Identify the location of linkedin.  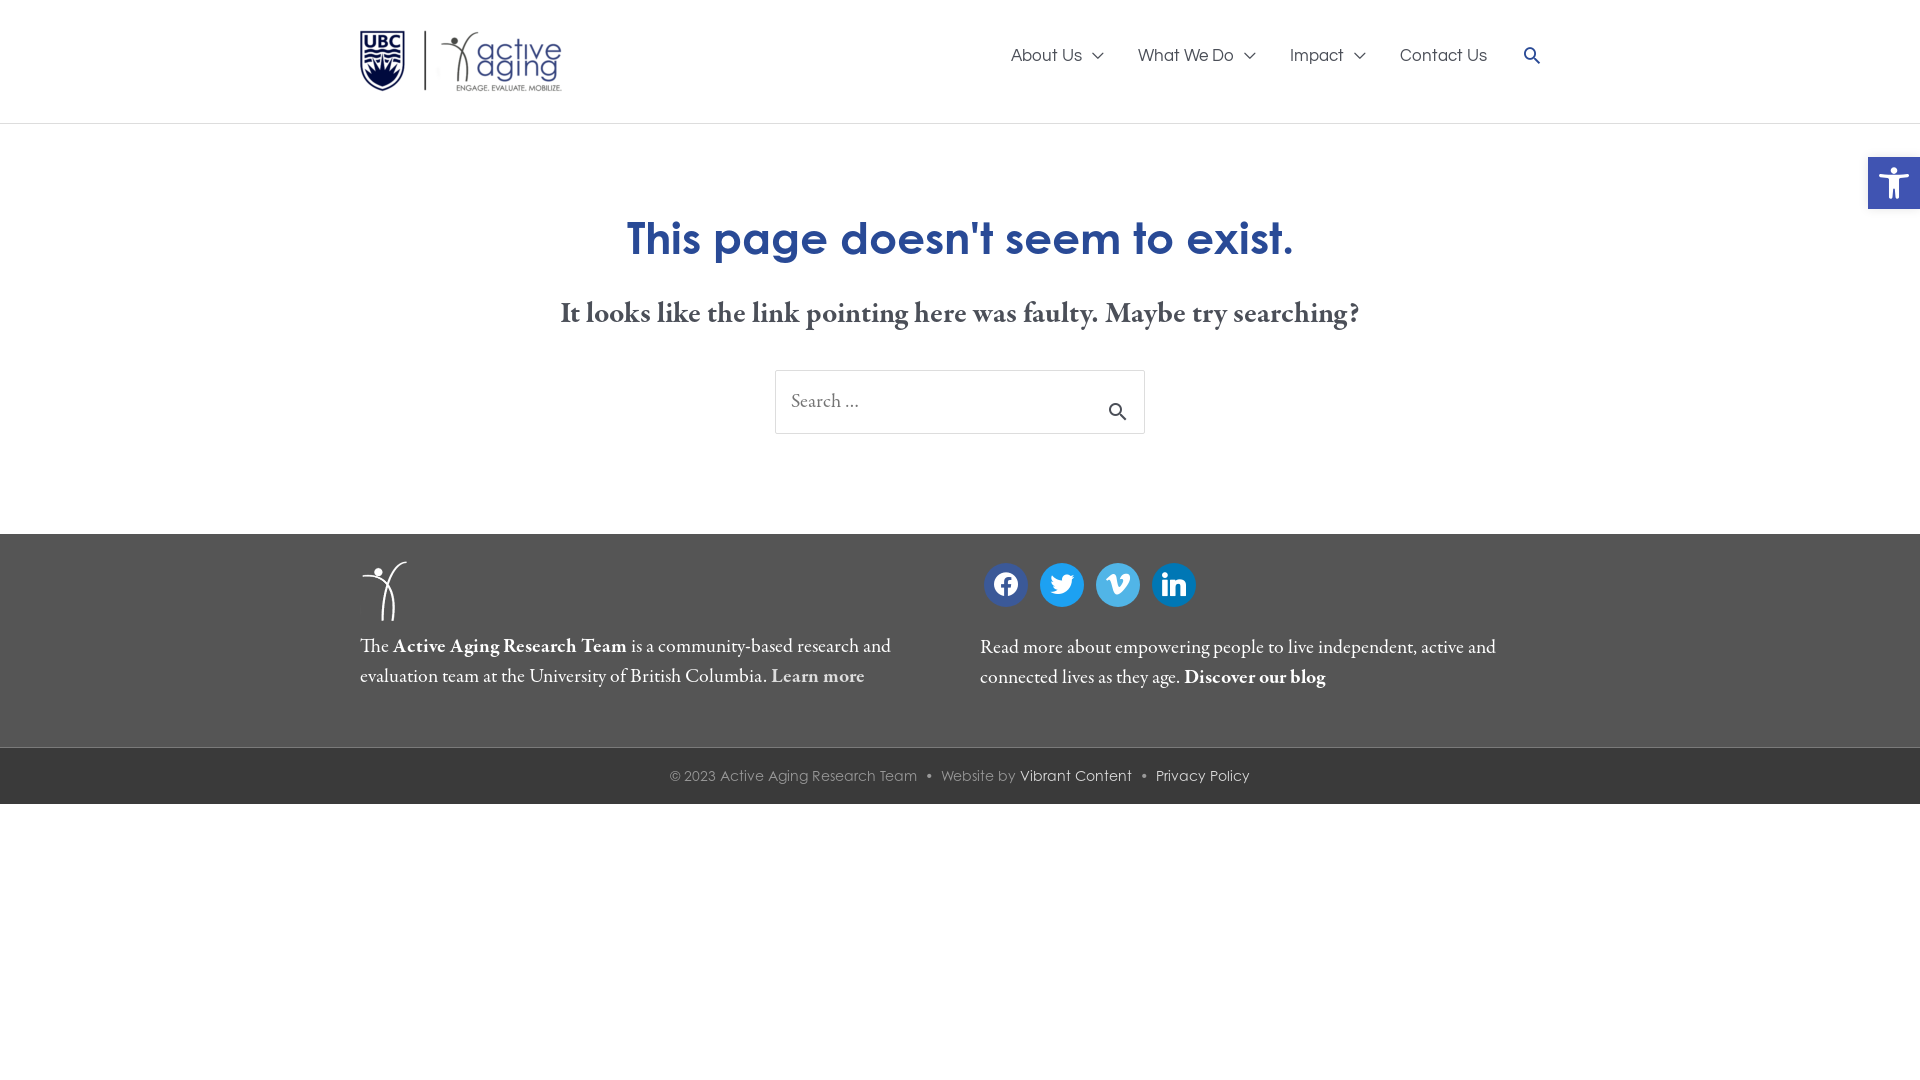
(1174, 584).